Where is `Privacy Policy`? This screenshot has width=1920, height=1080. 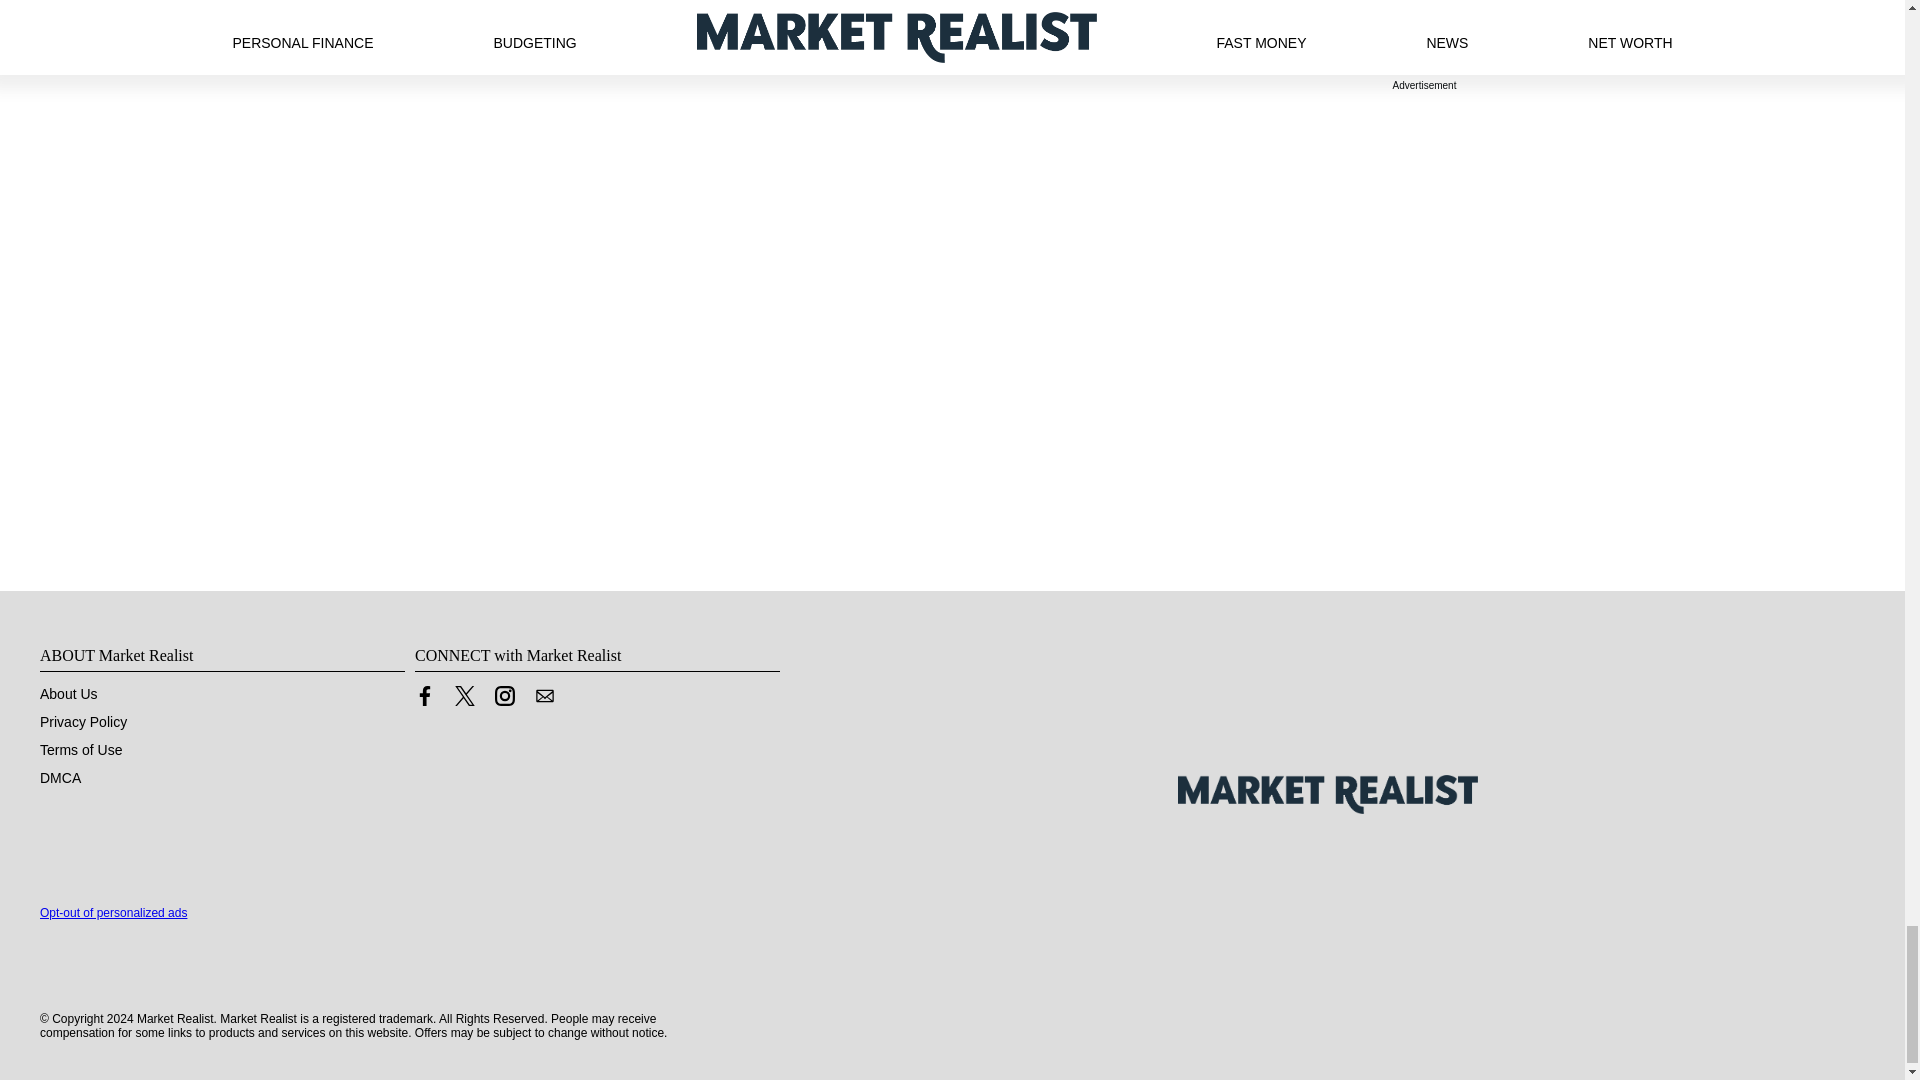
Privacy Policy is located at coordinates (83, 722).